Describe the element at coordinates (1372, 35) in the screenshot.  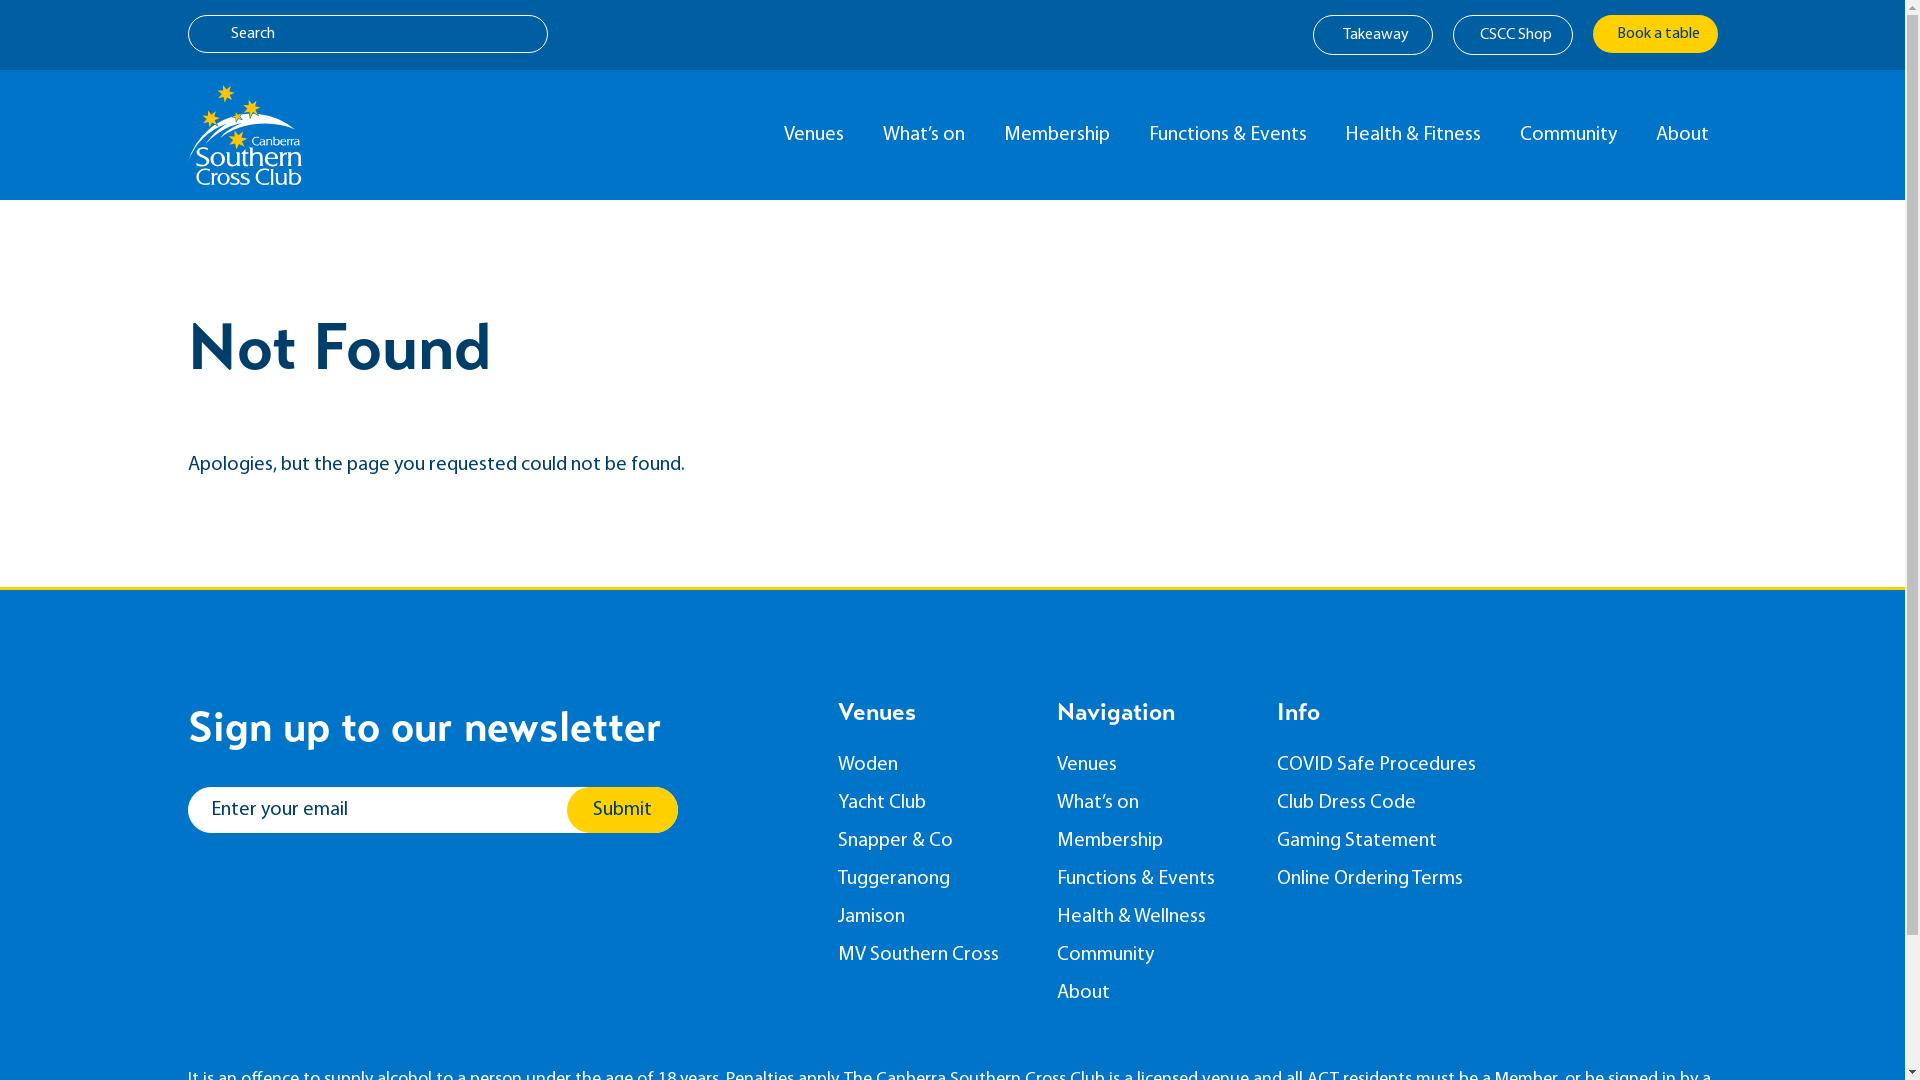
I see `Takeaway` at that location.